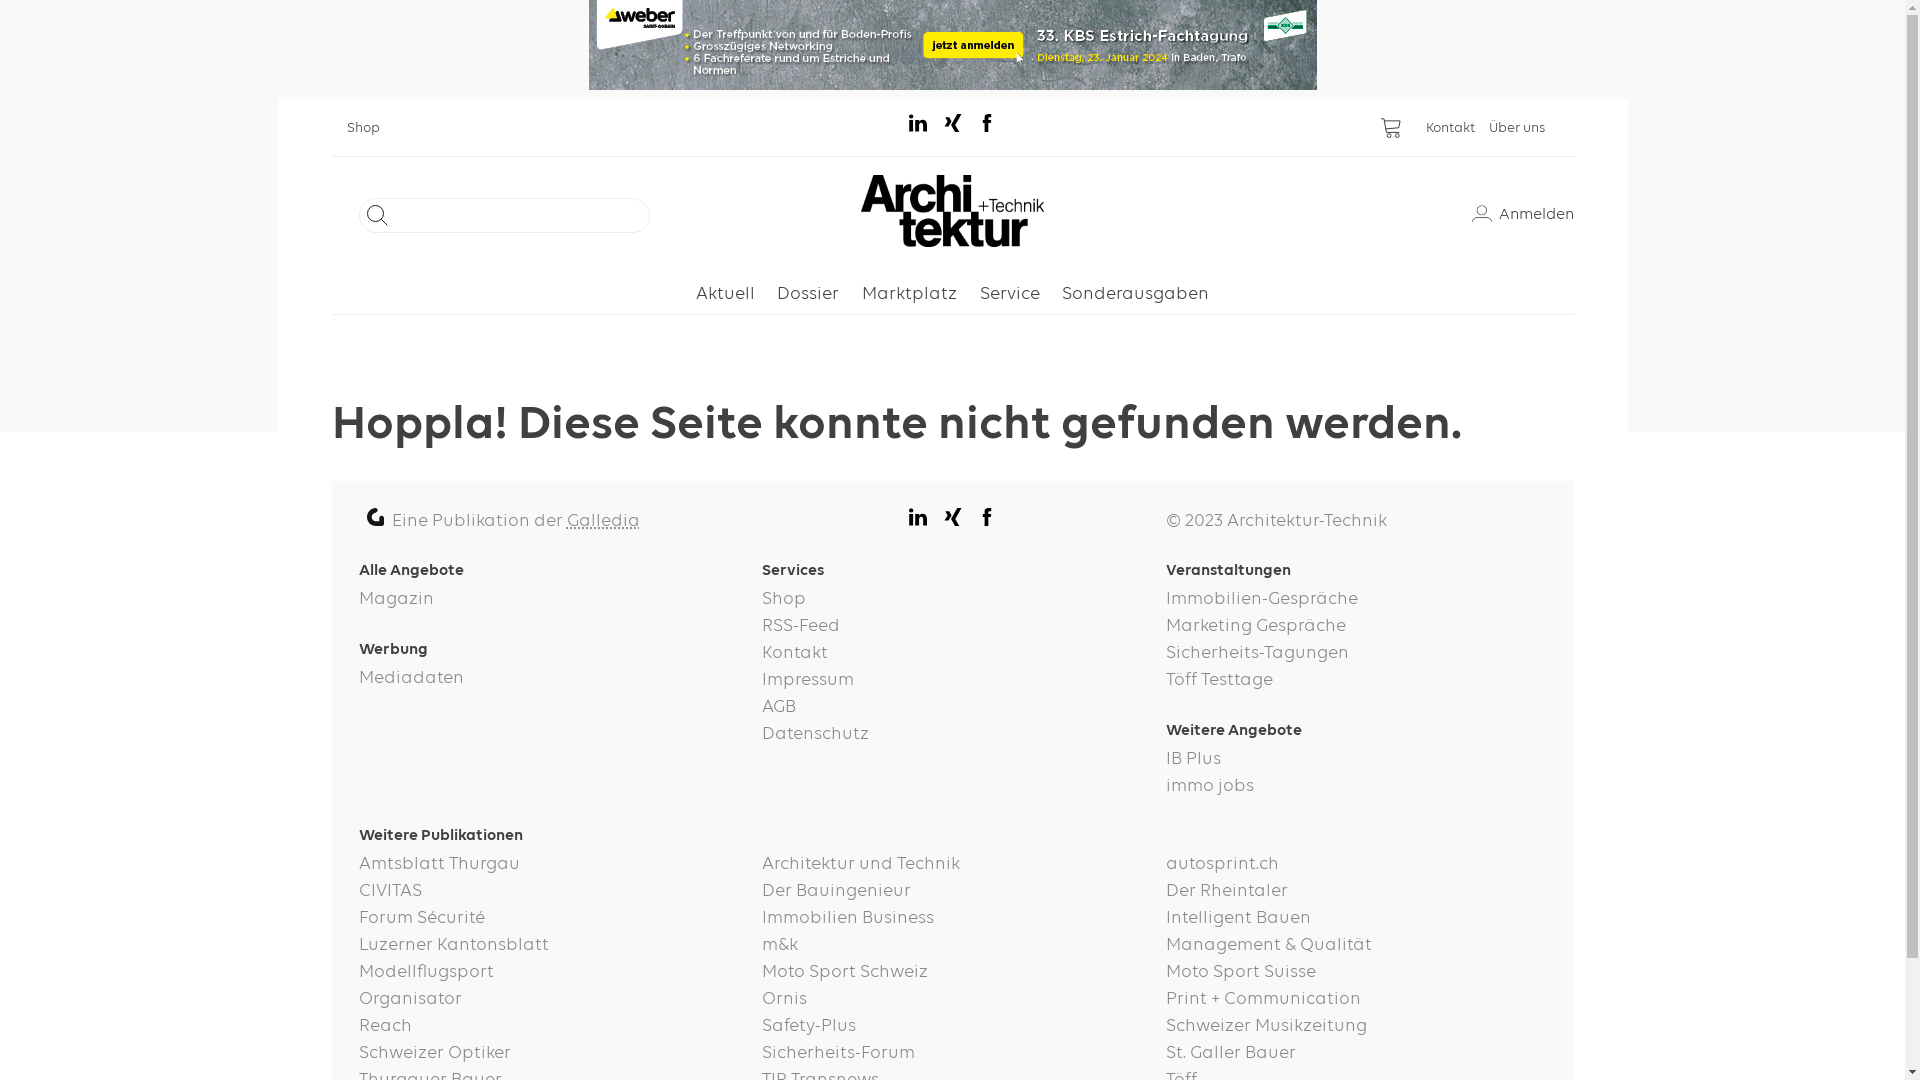 Image resolution: width=1920 pixels, height=1080 pixels. I want to click on Sicherheits-Forum, so click(952, 1054).